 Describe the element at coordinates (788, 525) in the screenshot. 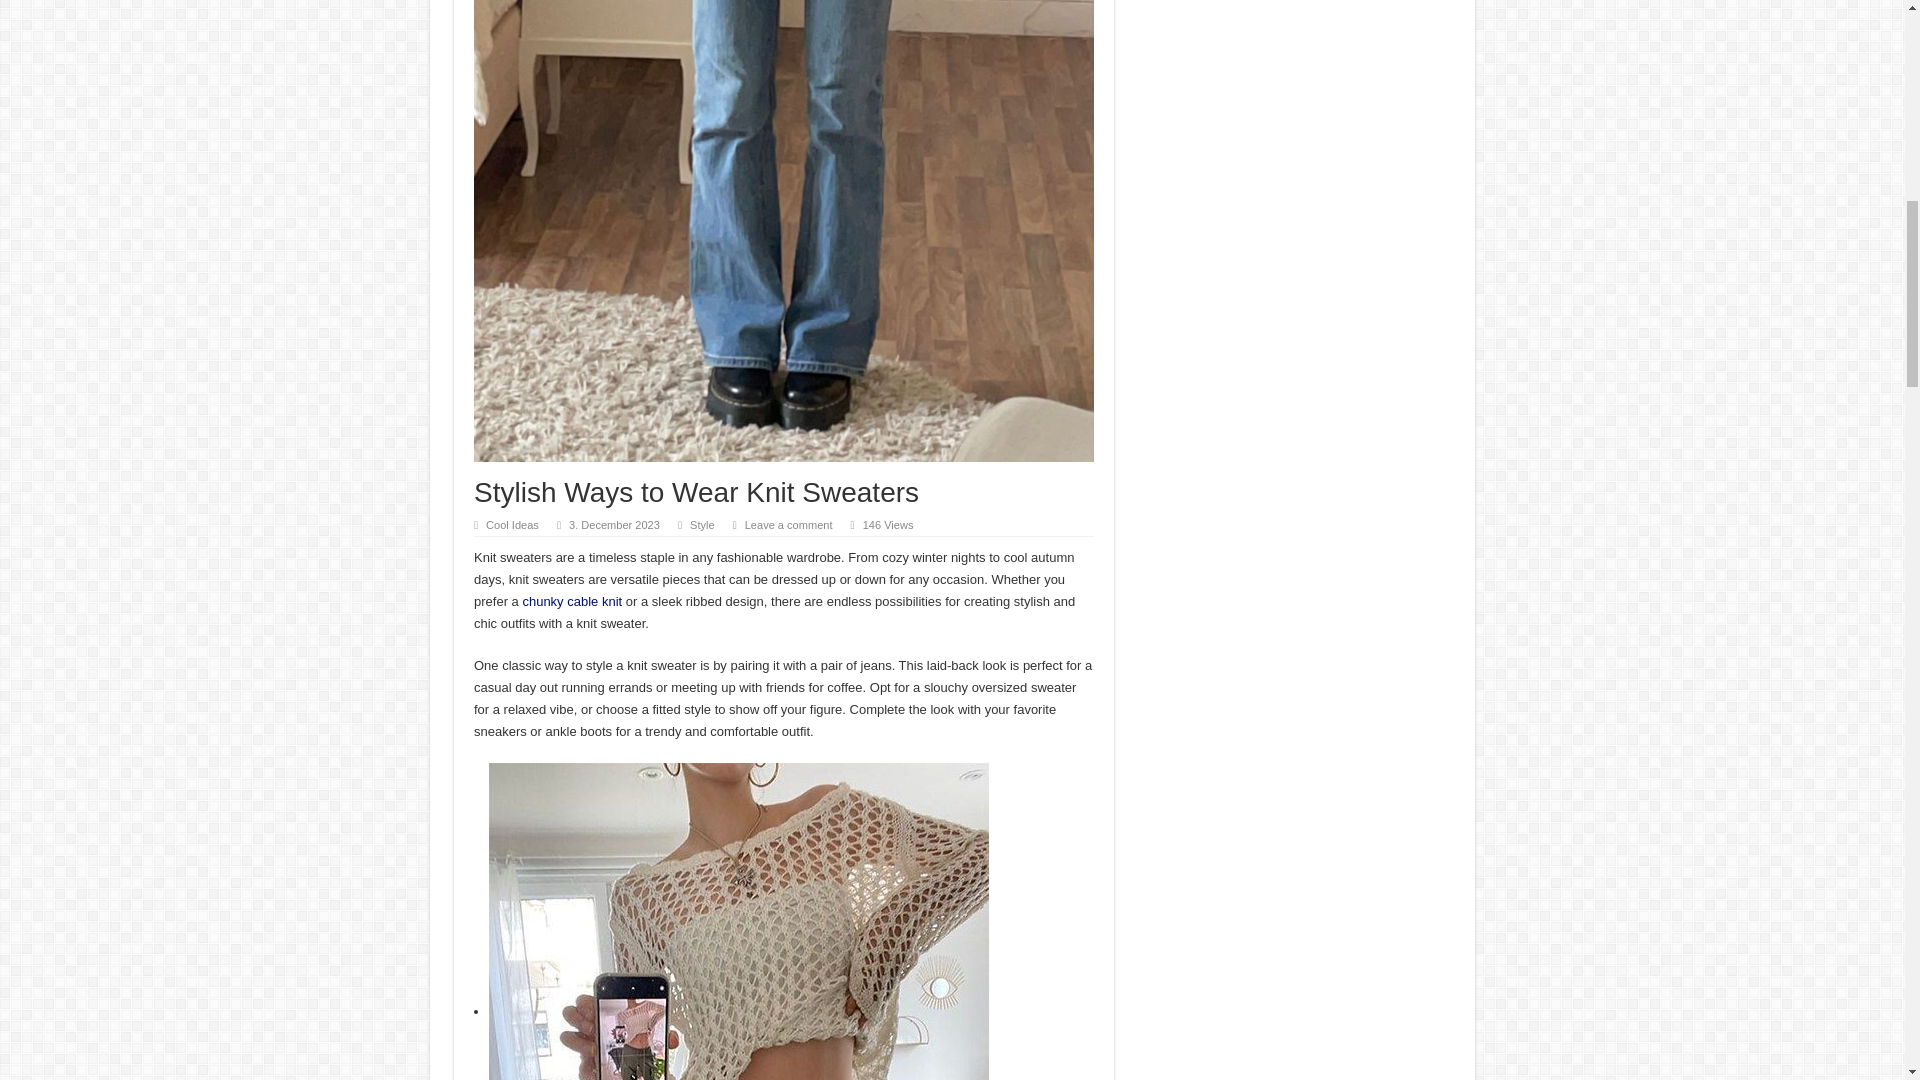

I see `Leave a comment` at that location.